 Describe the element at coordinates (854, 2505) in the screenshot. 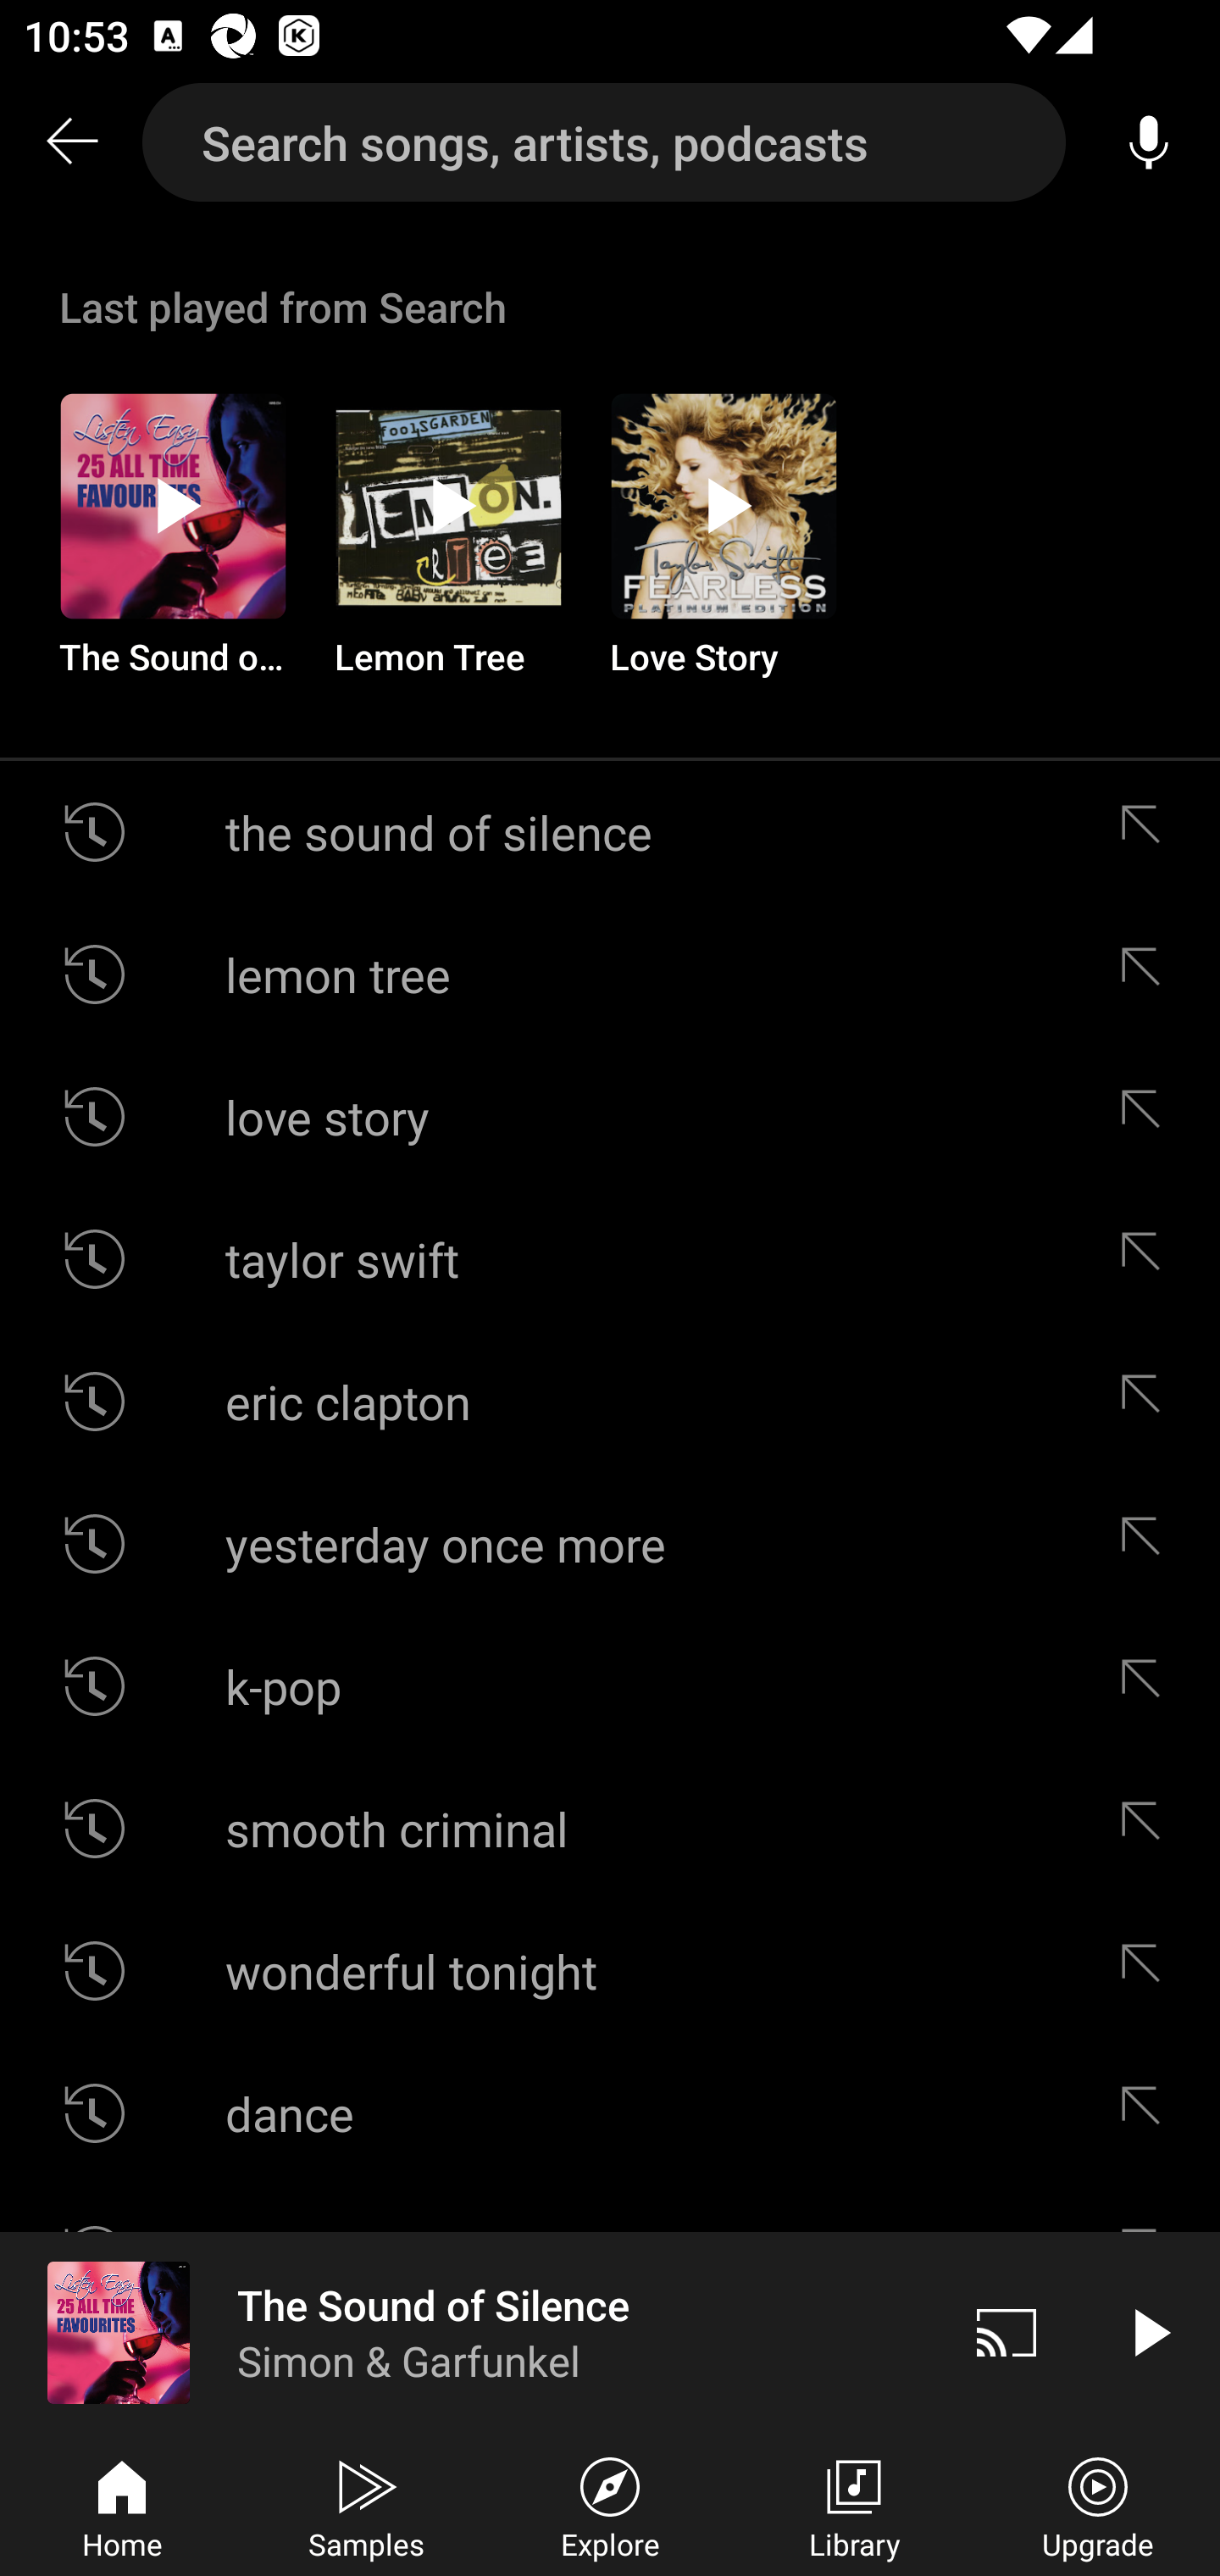

I see `Library` at that location.